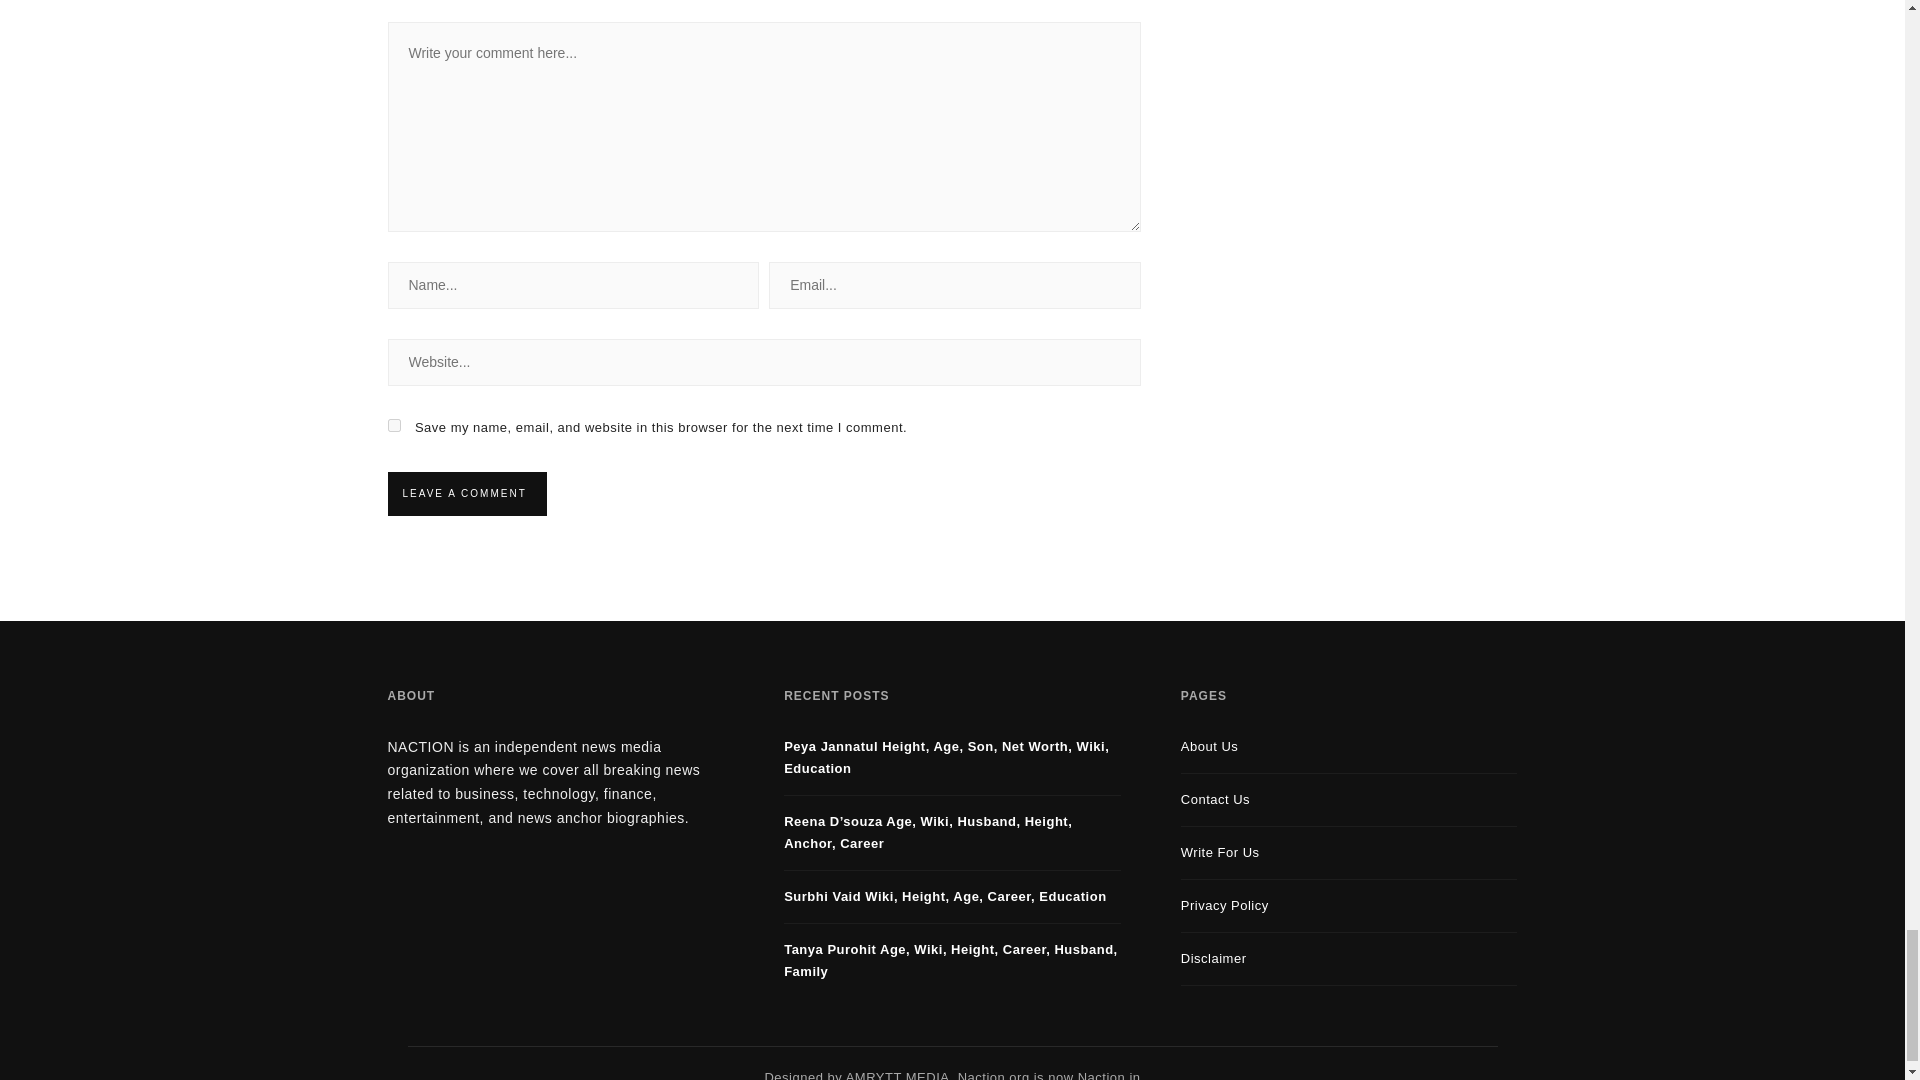 This screenshot has width=1920, height=1080. I want to click on Leave a comment, so click(464, 494).